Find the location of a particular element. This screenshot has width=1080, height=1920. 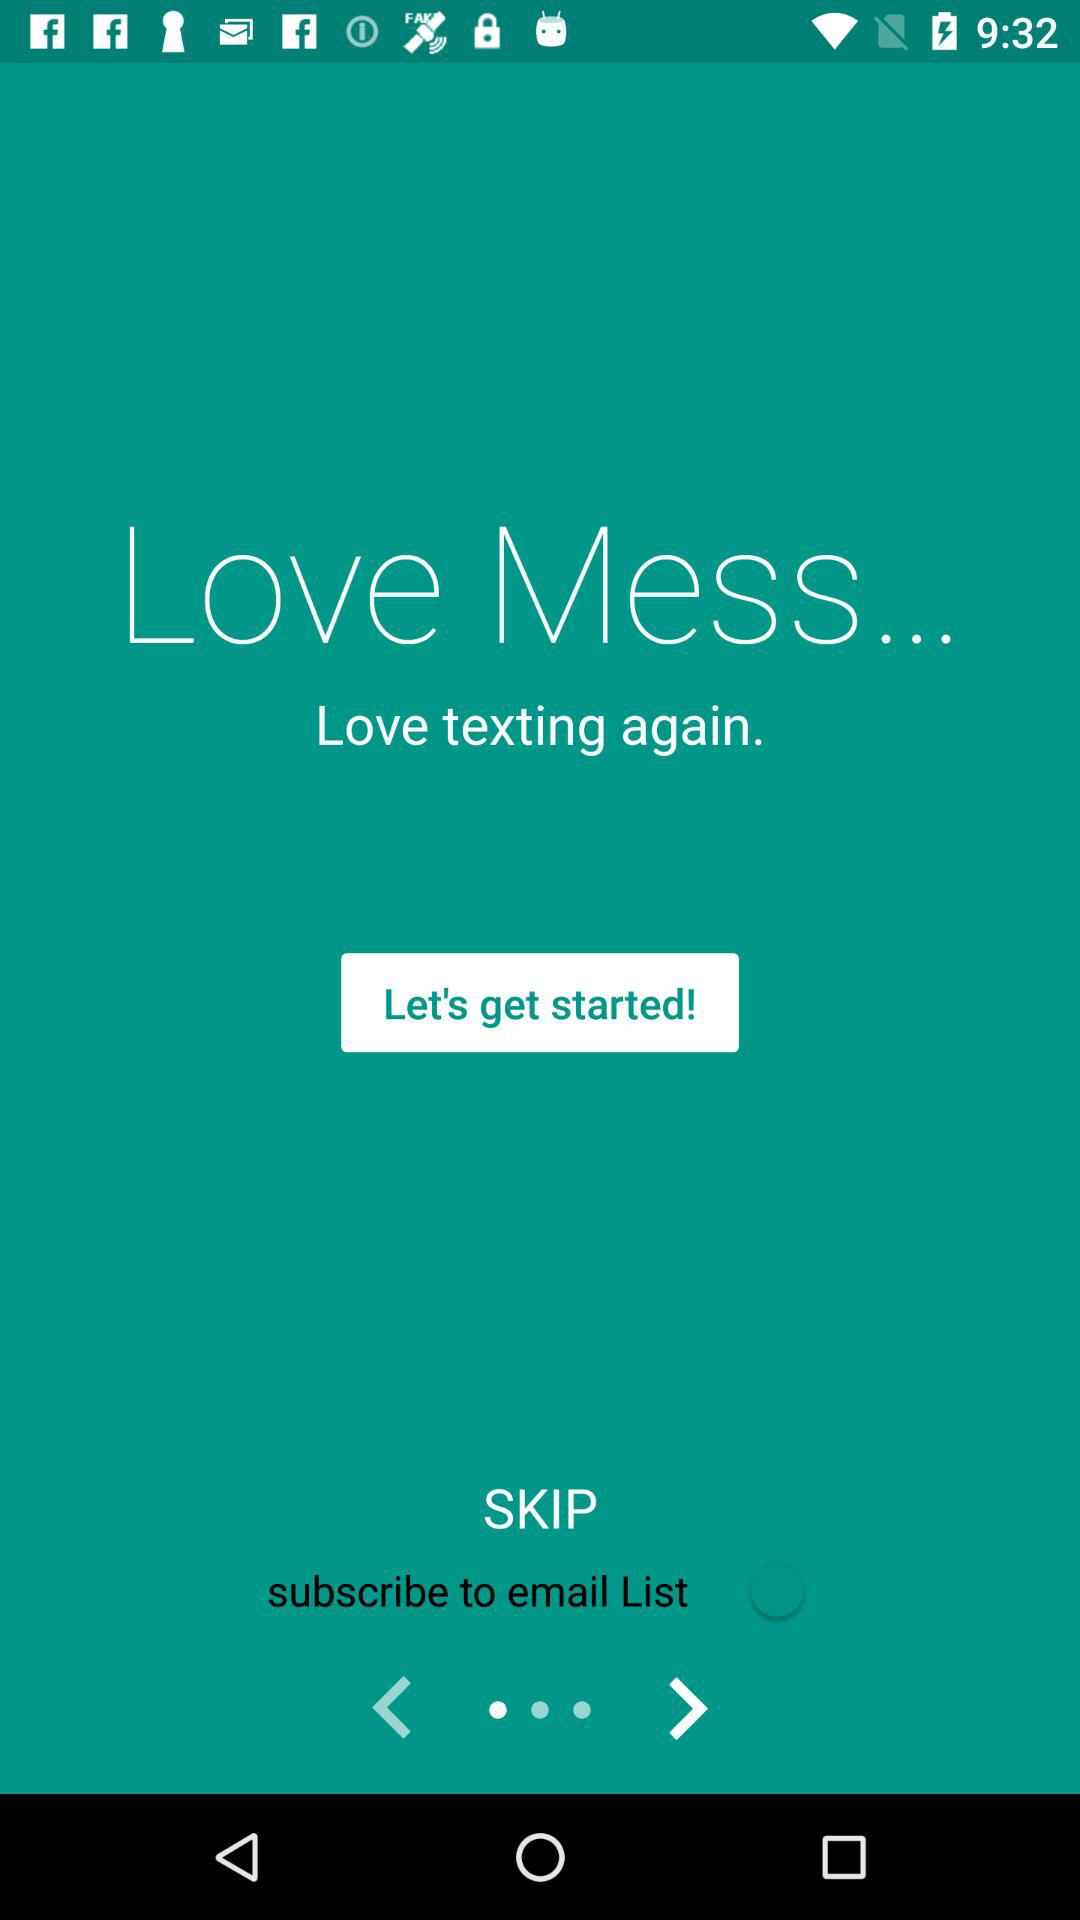

press the skip item is located at coordinates (540, 1507).